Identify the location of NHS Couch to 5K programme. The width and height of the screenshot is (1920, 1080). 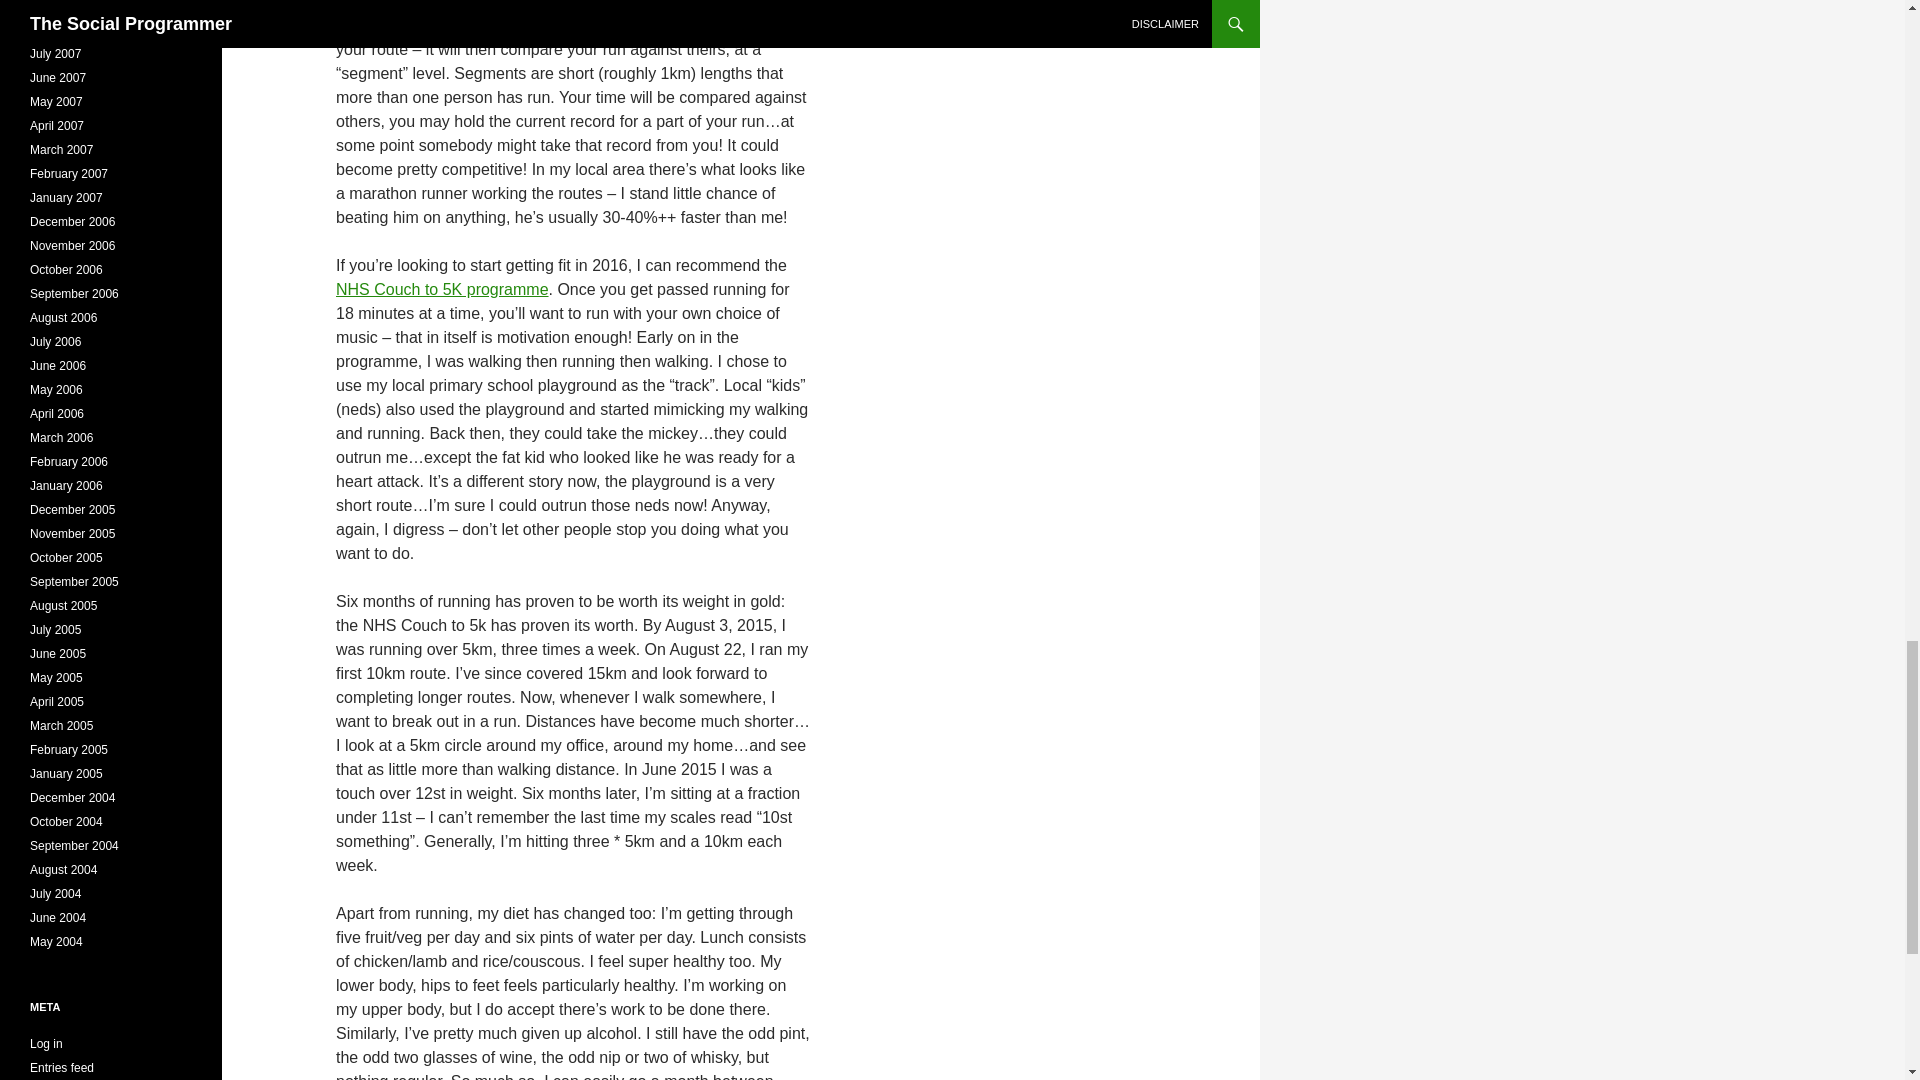
(442, 289).